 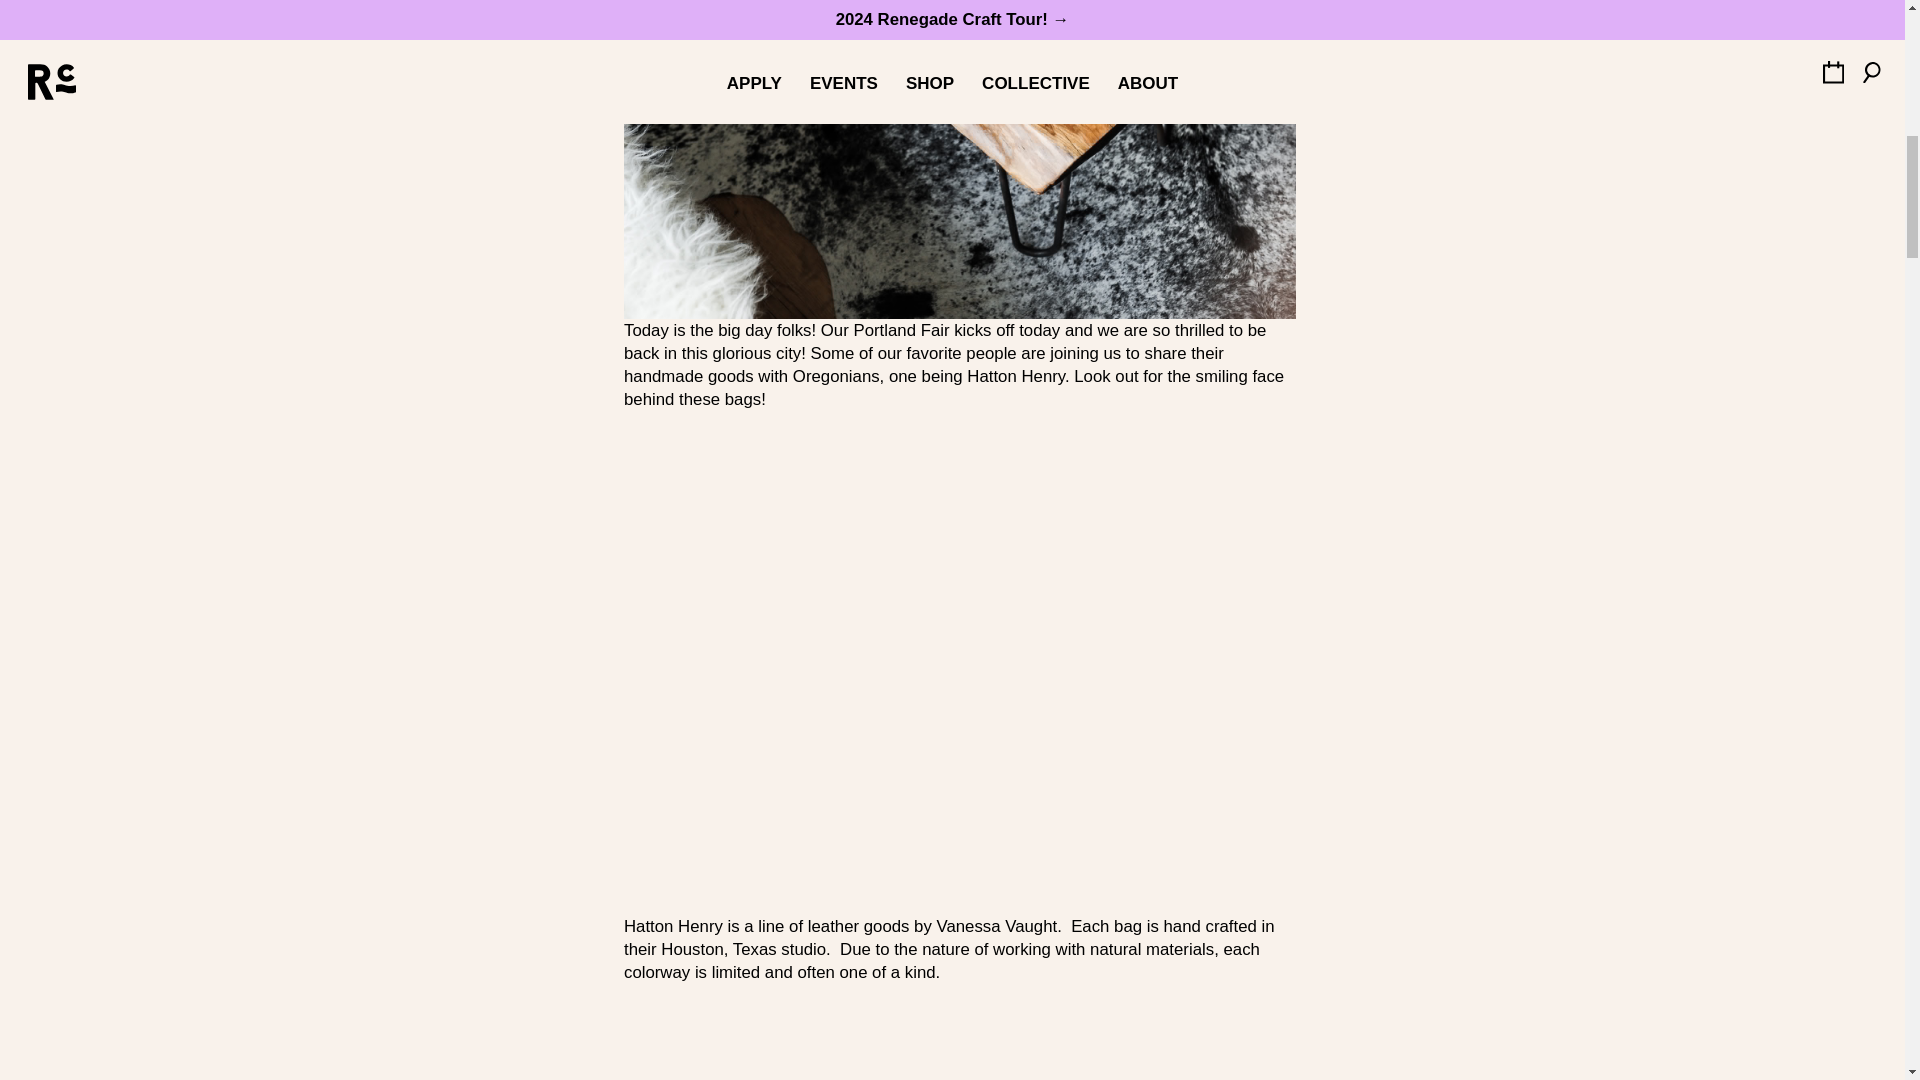 I want to click on Hatton Henry, so click(x=674, y=926).